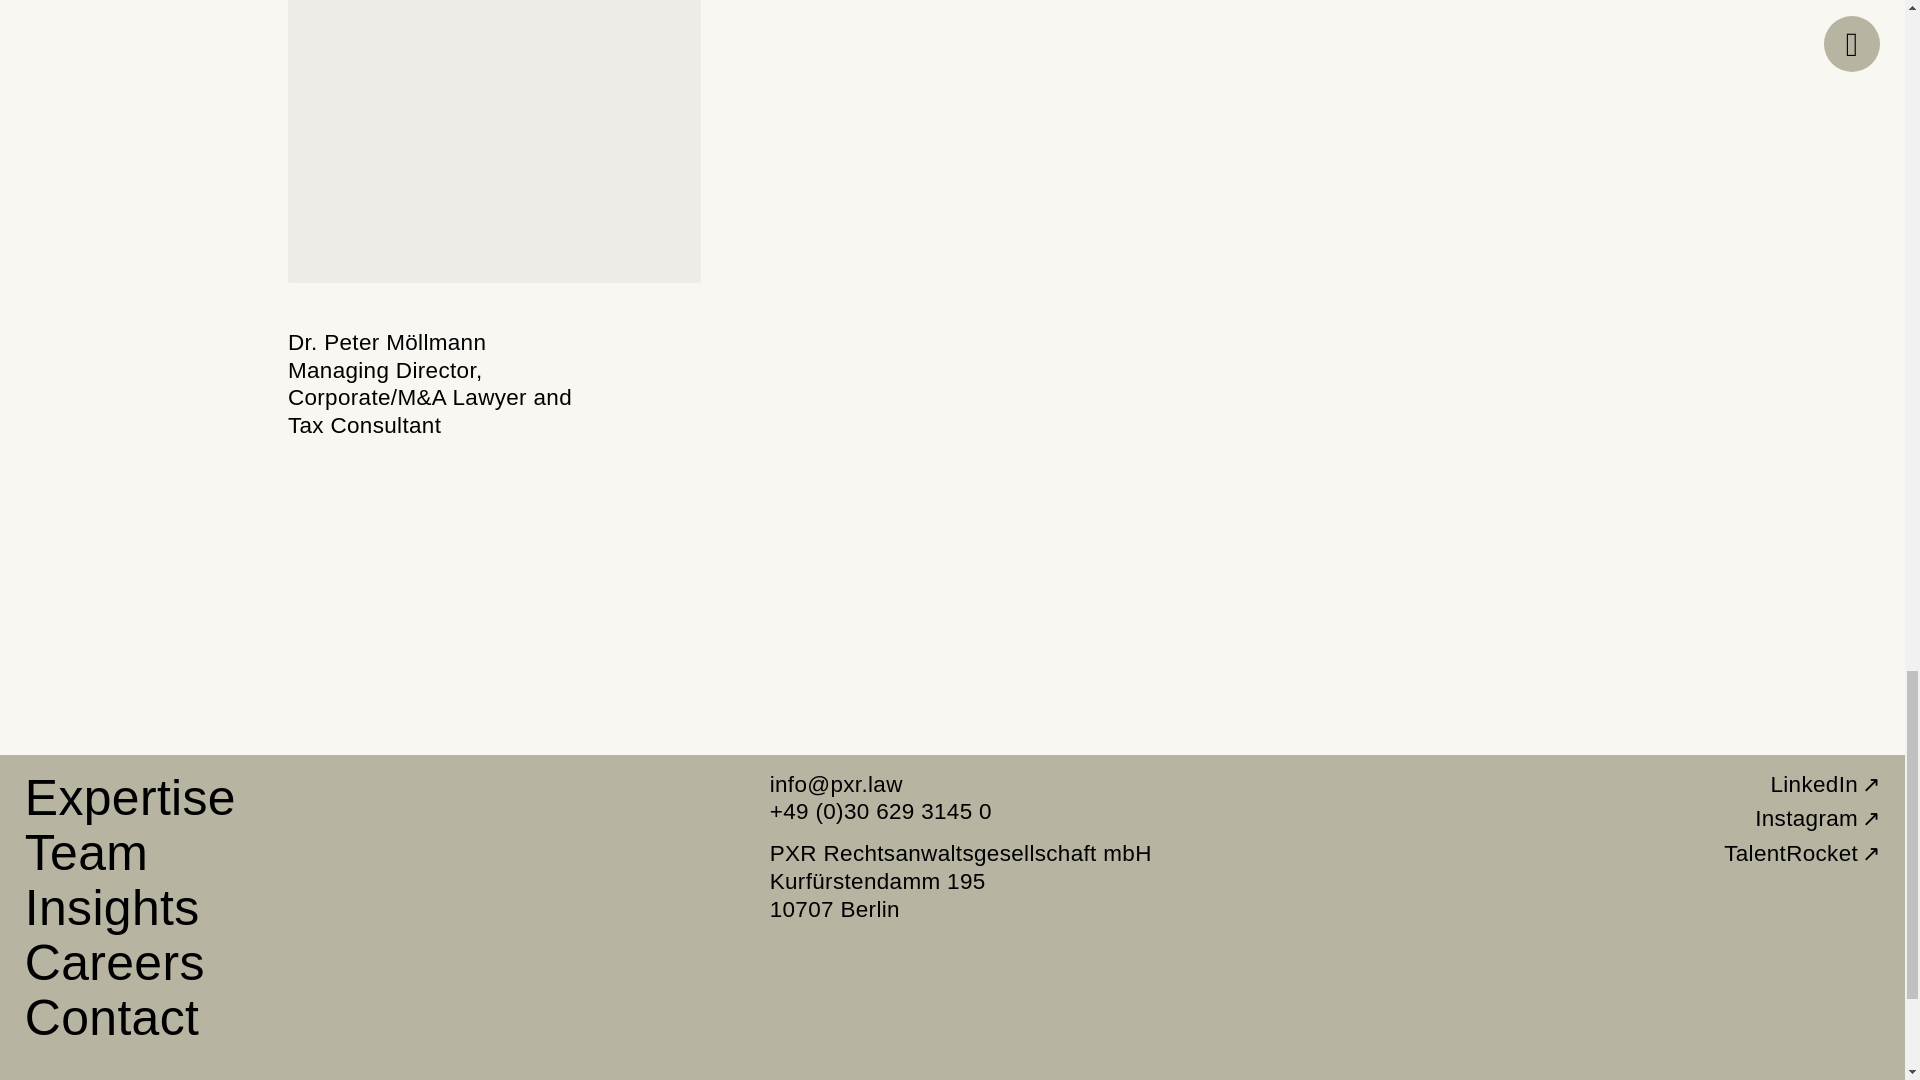  I want to click on TalentRocket, so click(1806, 852).